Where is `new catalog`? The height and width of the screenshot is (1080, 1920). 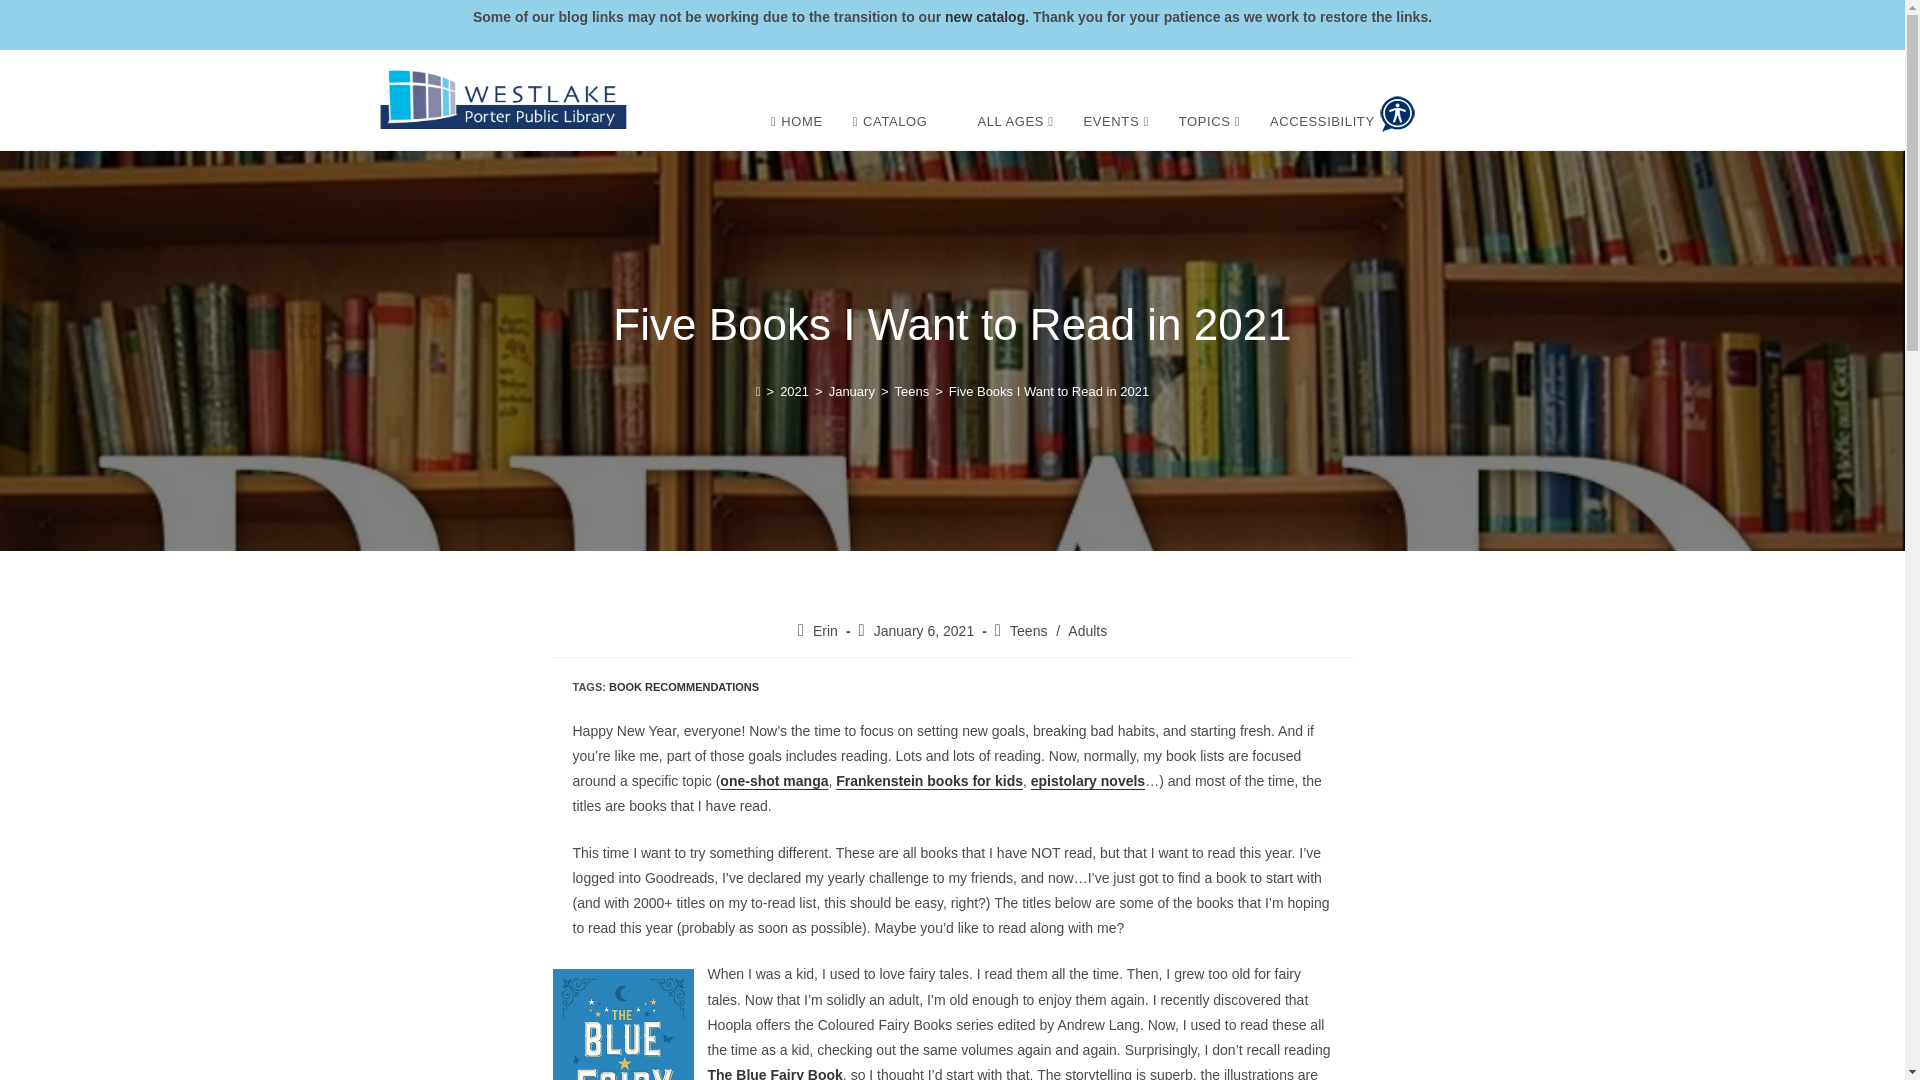
new catalog is located at coordinates (984, 16).